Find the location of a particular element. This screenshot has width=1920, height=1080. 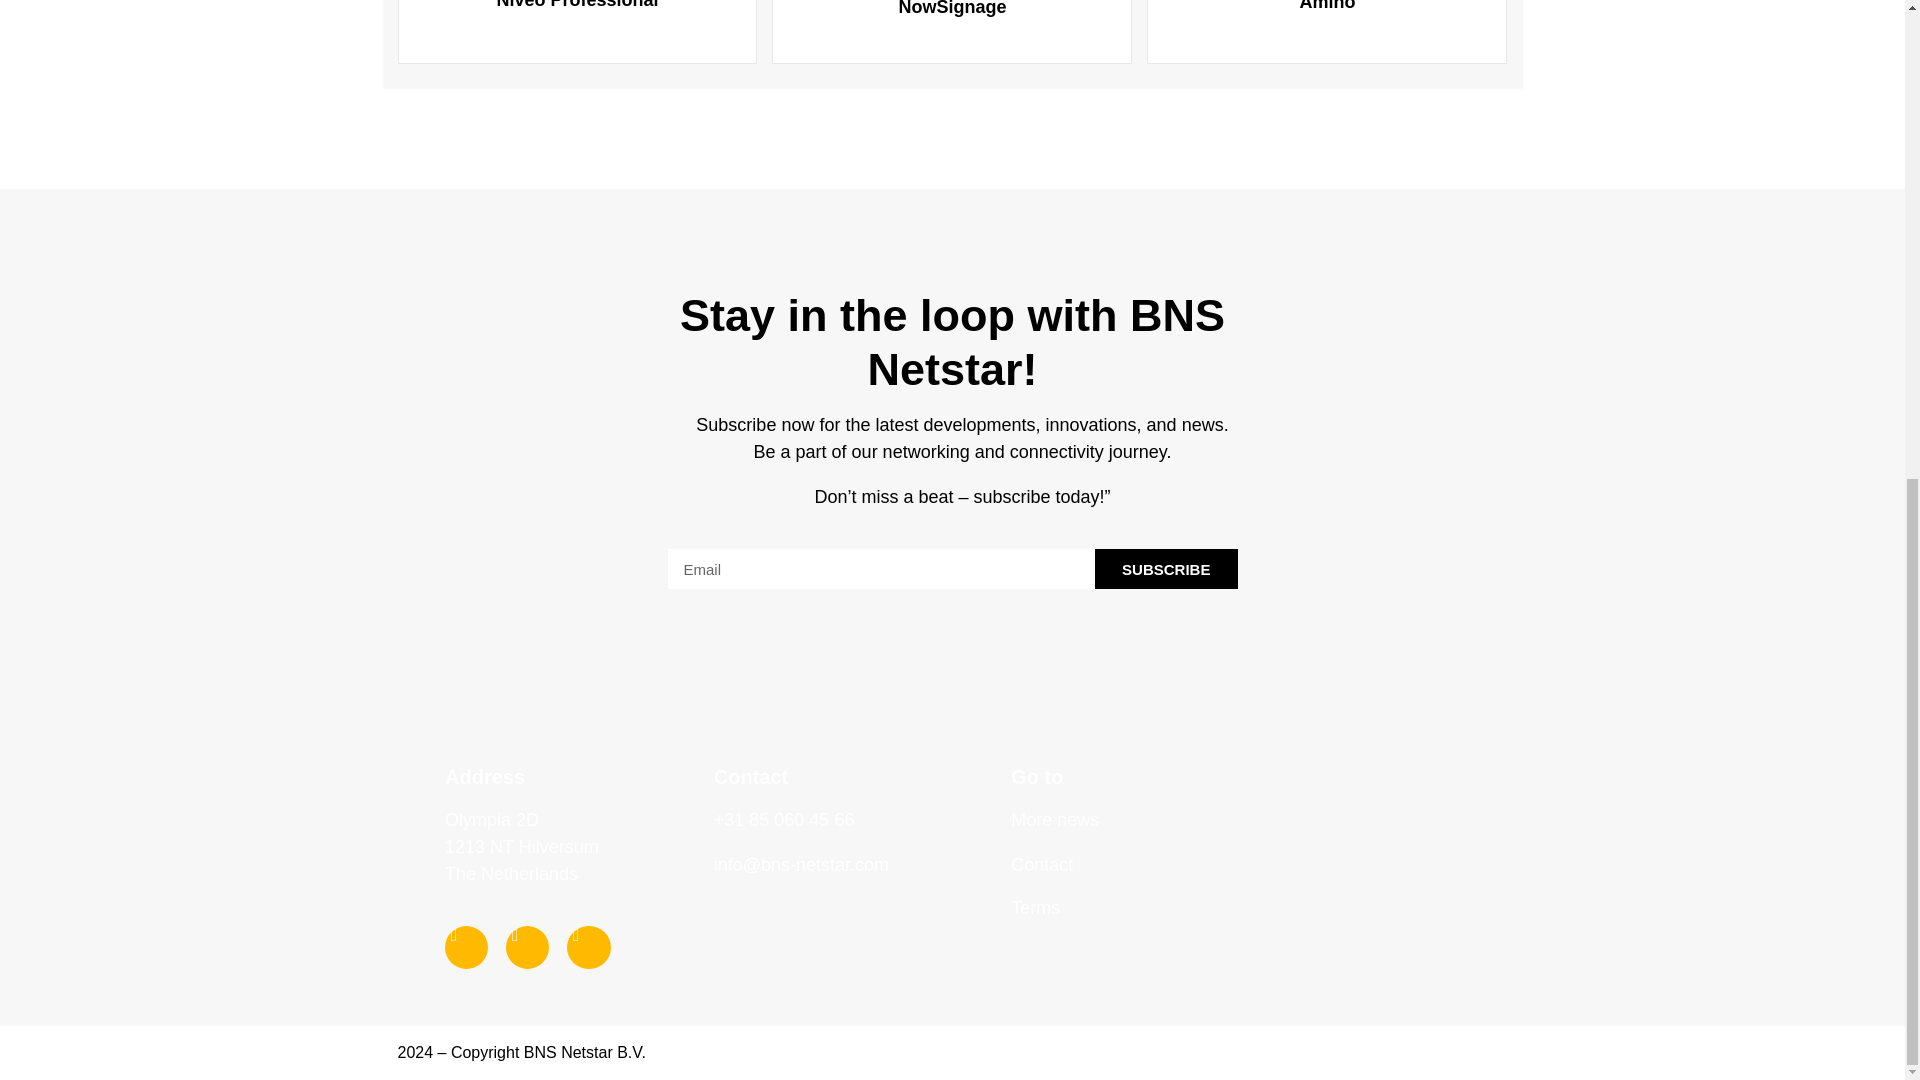

More news is located at coordinates (1054, 820).